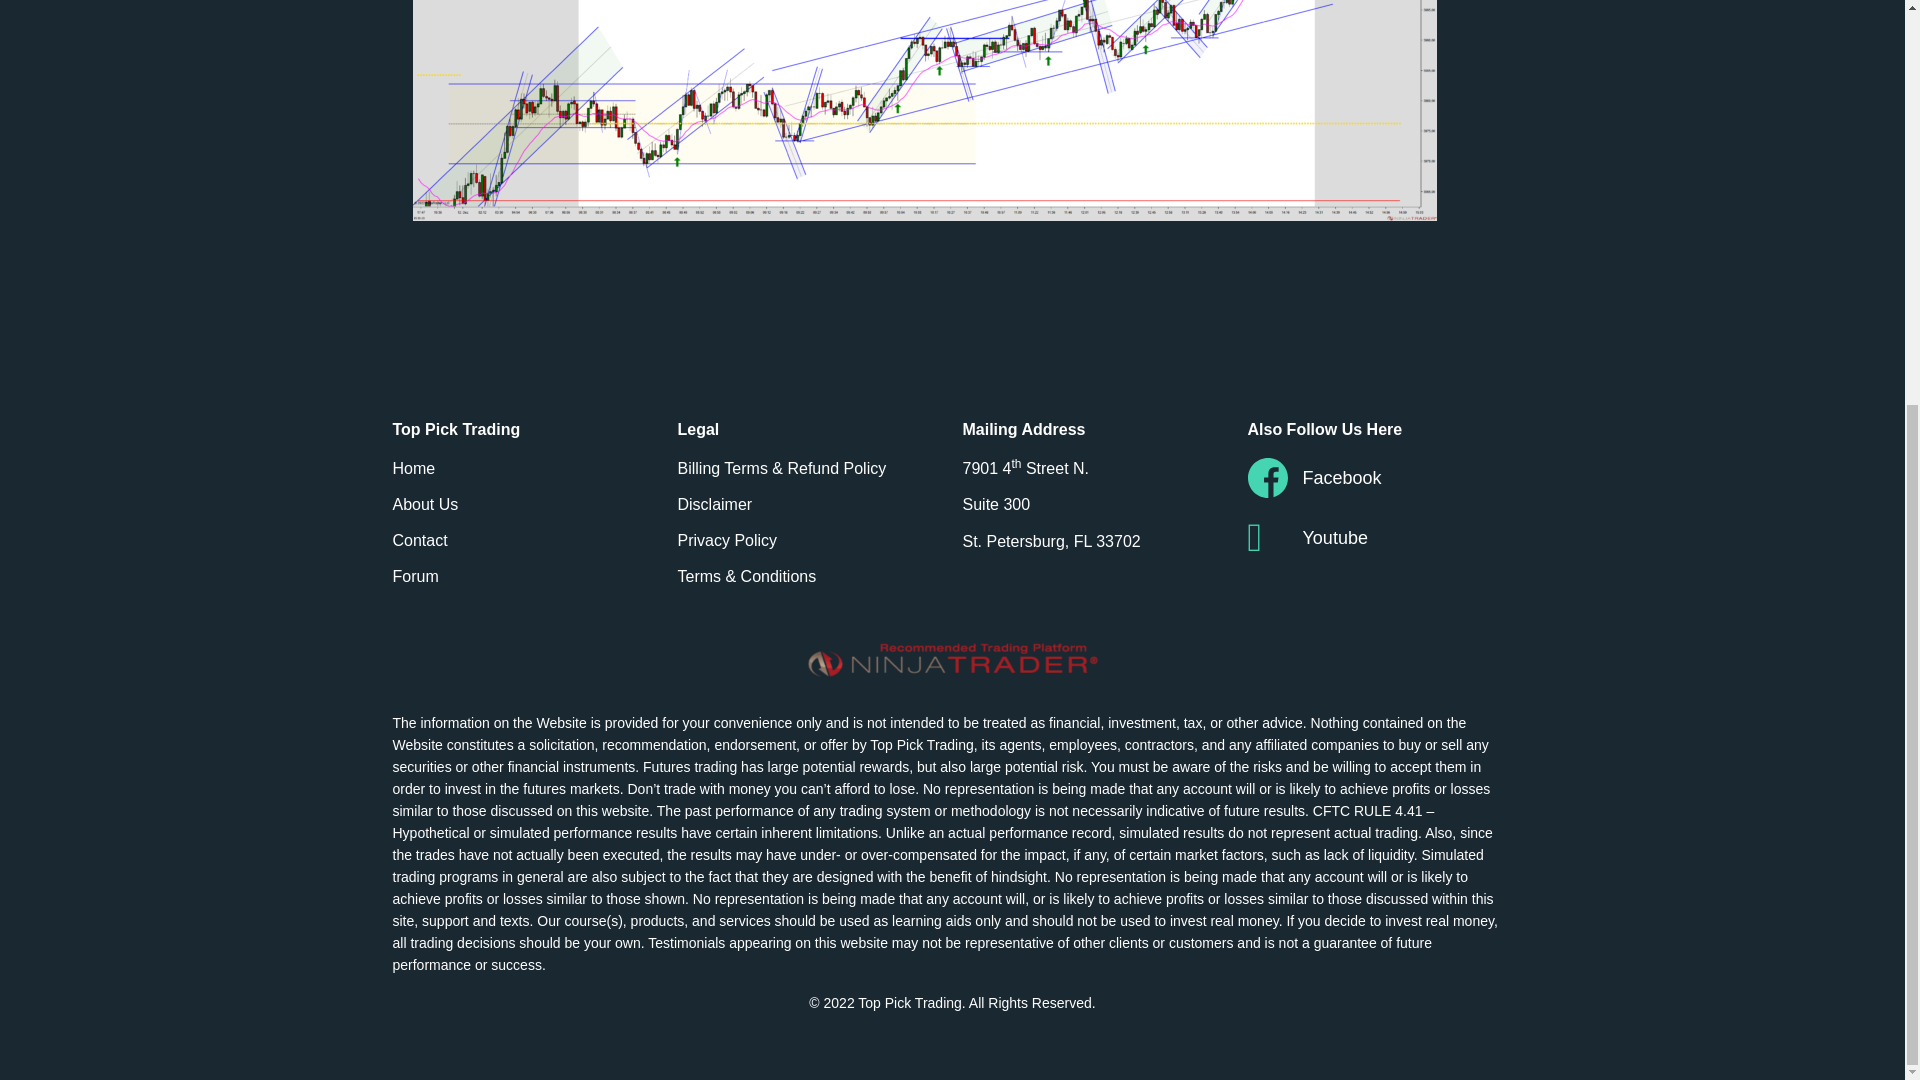 This screenshot has width=1920, height=1080. What do you see at coordinates (1380, 538) in the screenshot?
I see `Youtube` at bounding box center [1380, 538].